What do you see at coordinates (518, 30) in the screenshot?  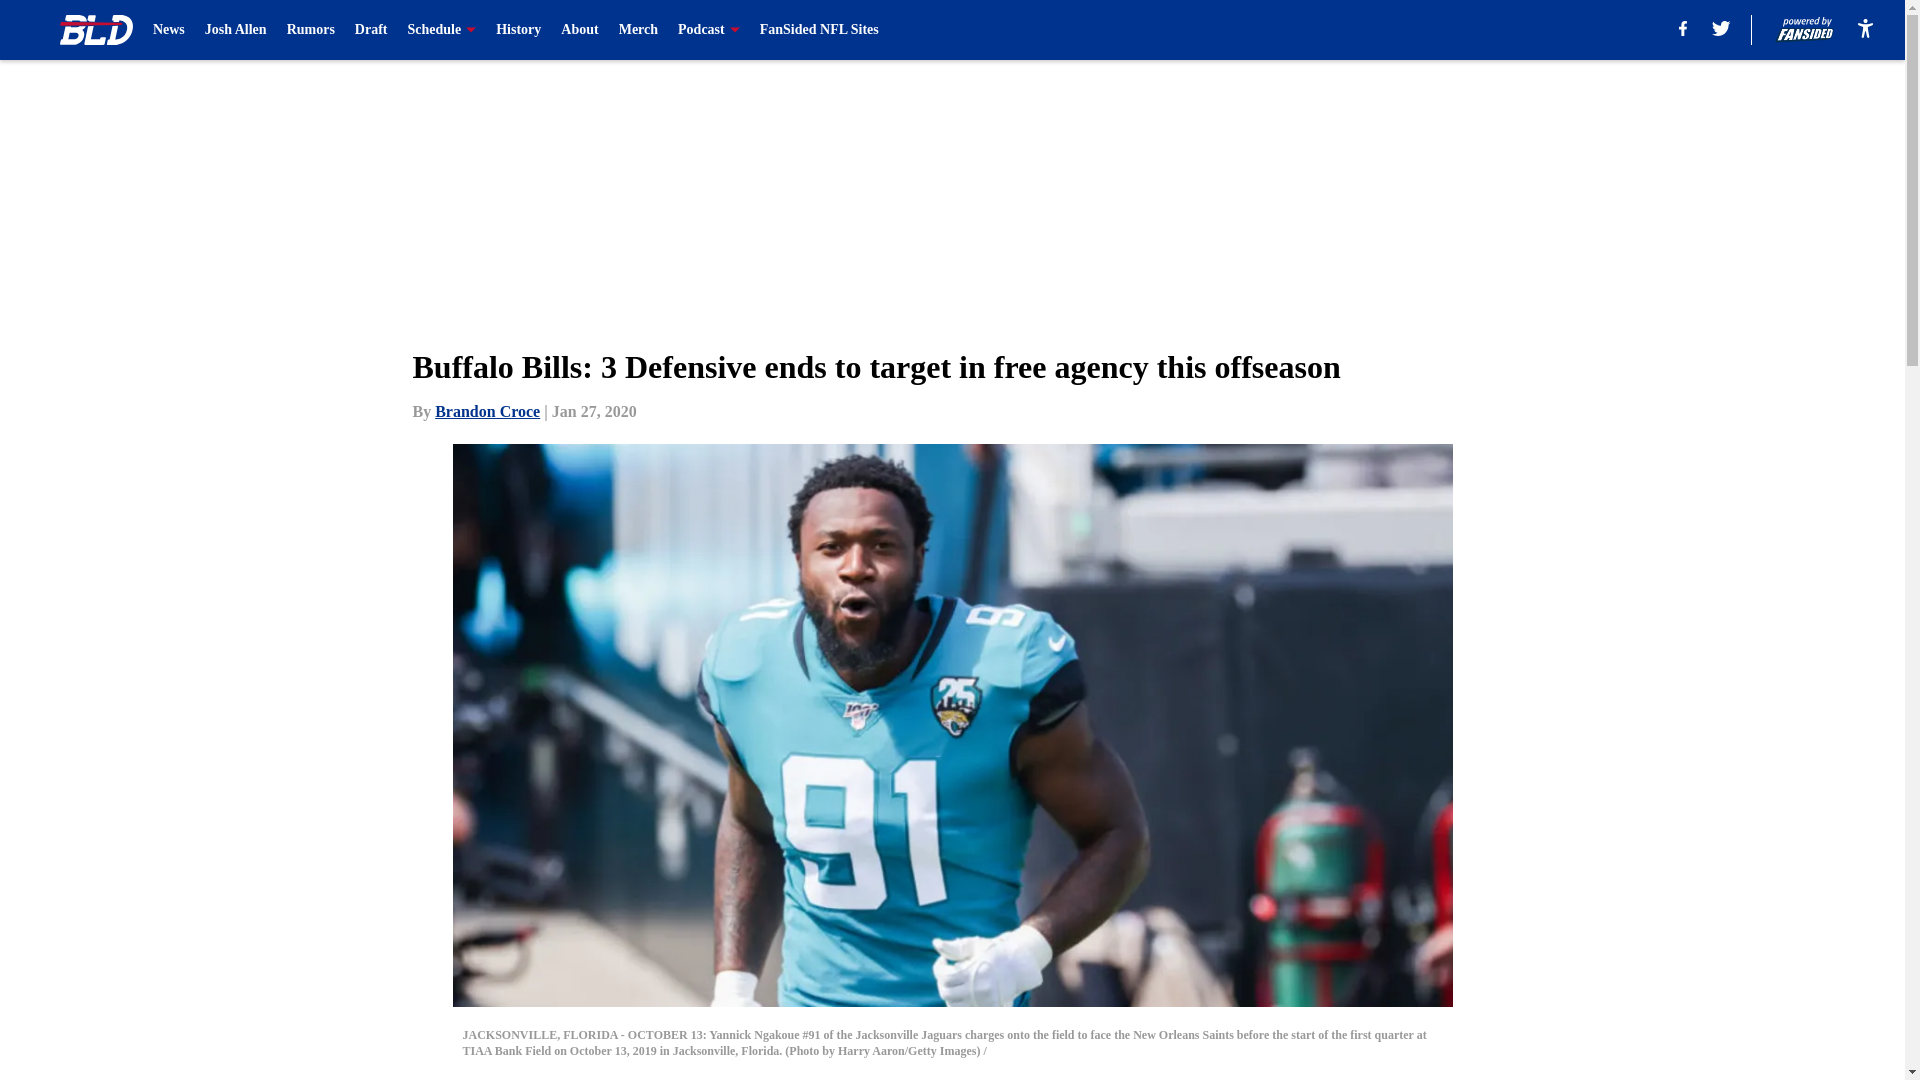 I see `History` at bounding box center [518, 30].